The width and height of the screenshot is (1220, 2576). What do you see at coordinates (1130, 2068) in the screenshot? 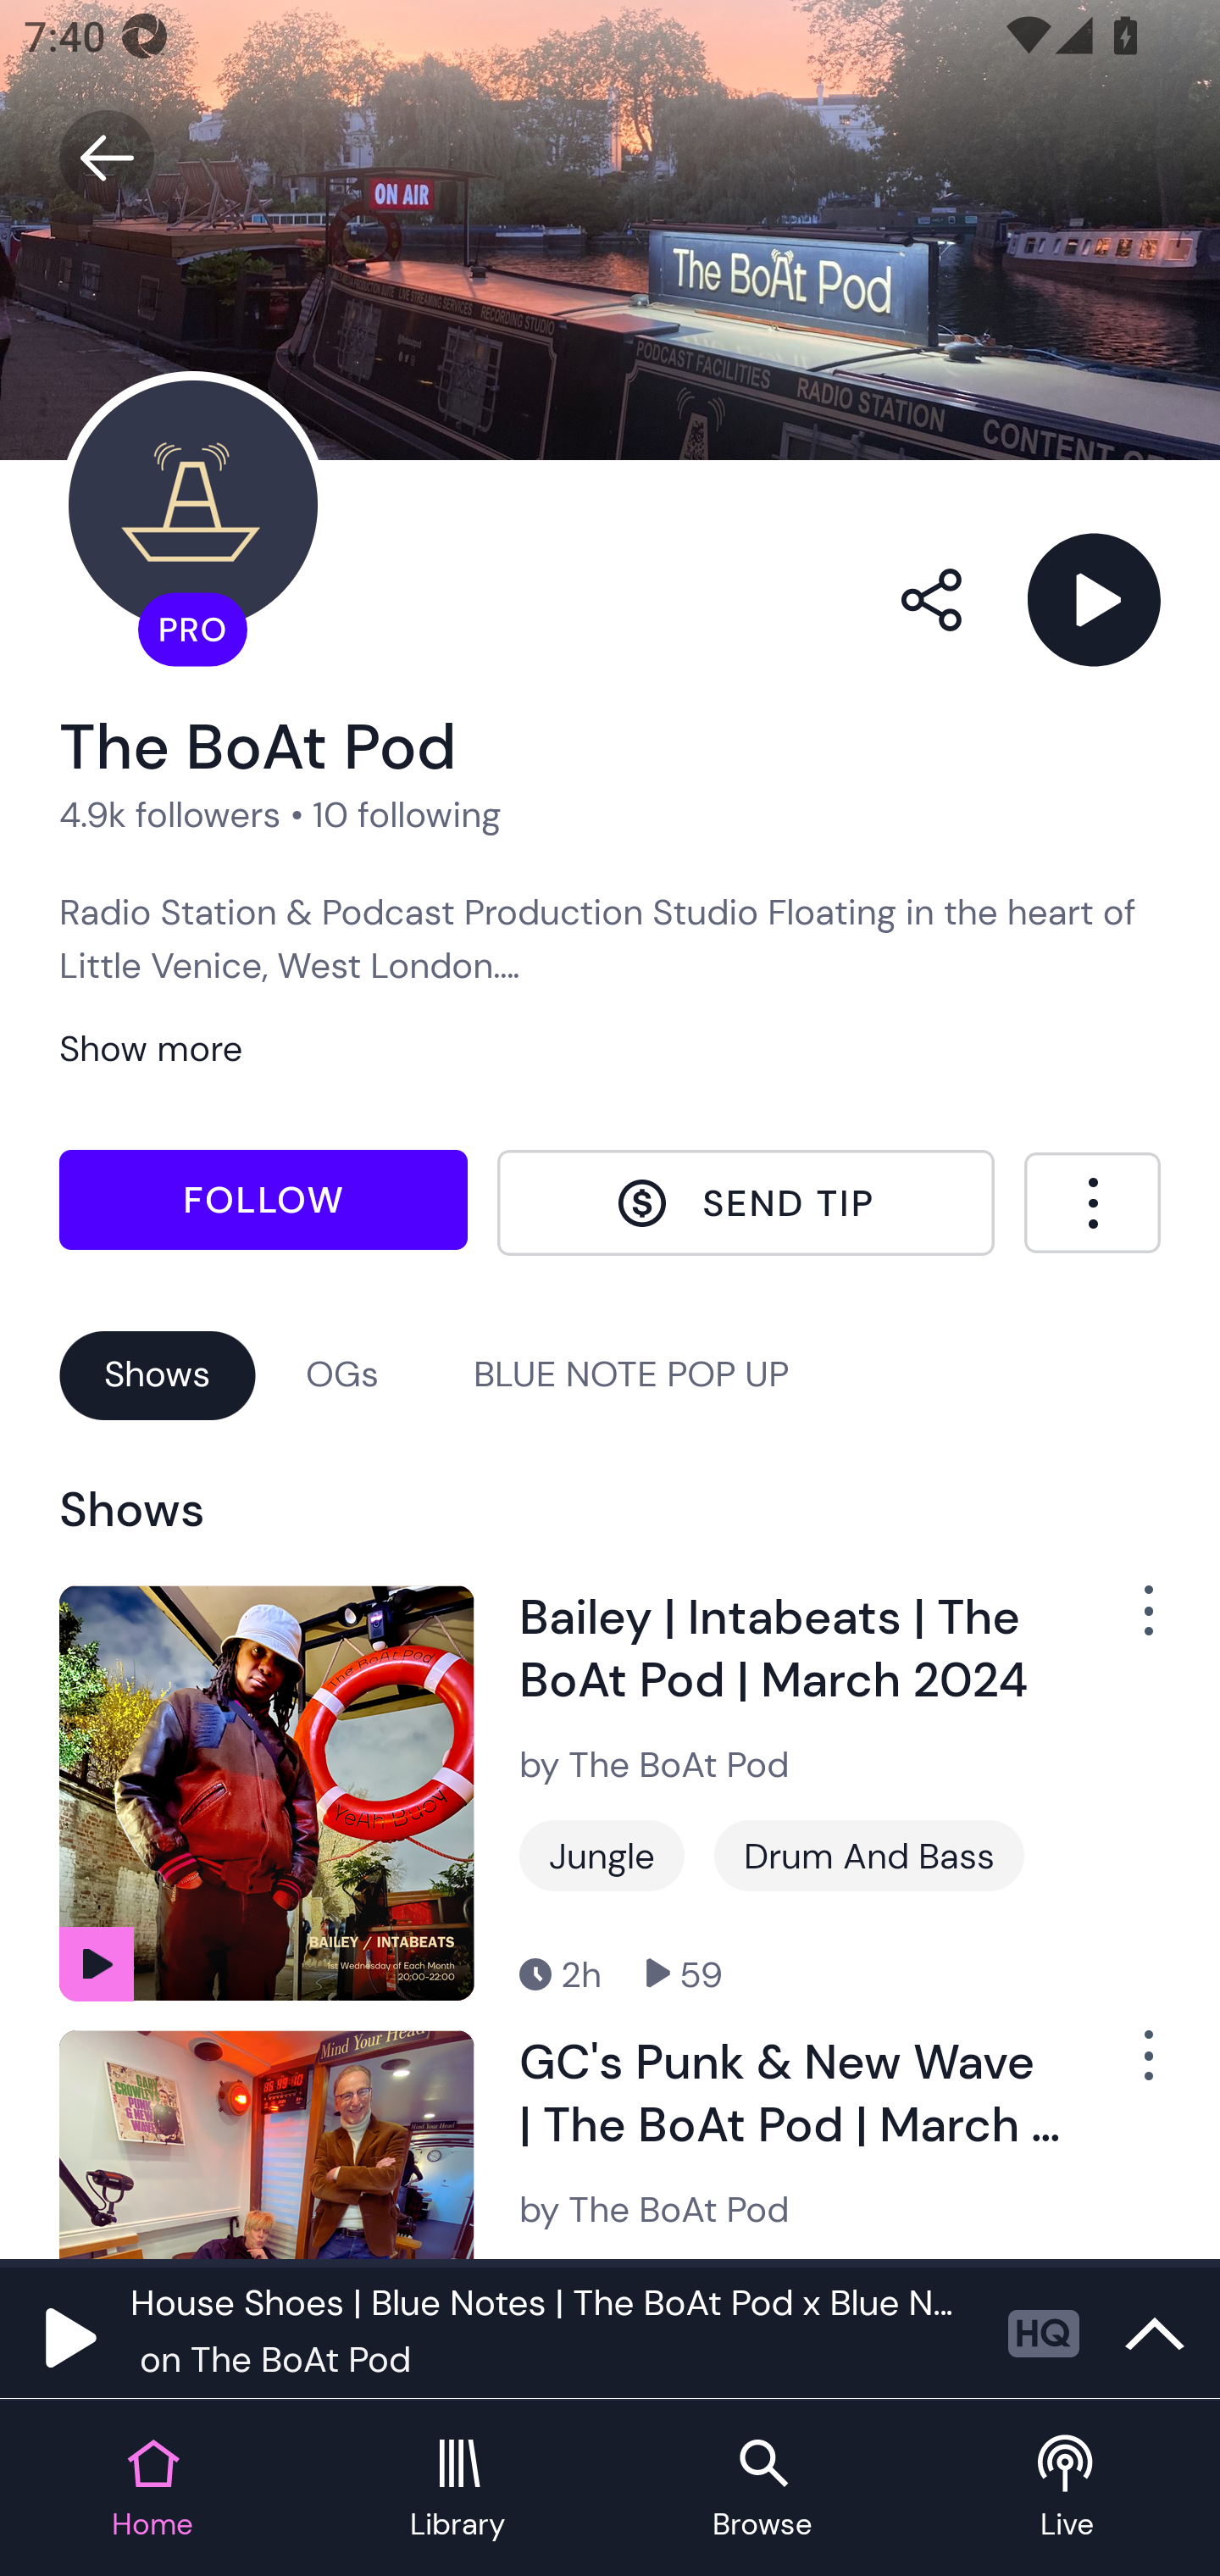
I see `Show Options Menu Button` at bounding box center [1130, 2068].